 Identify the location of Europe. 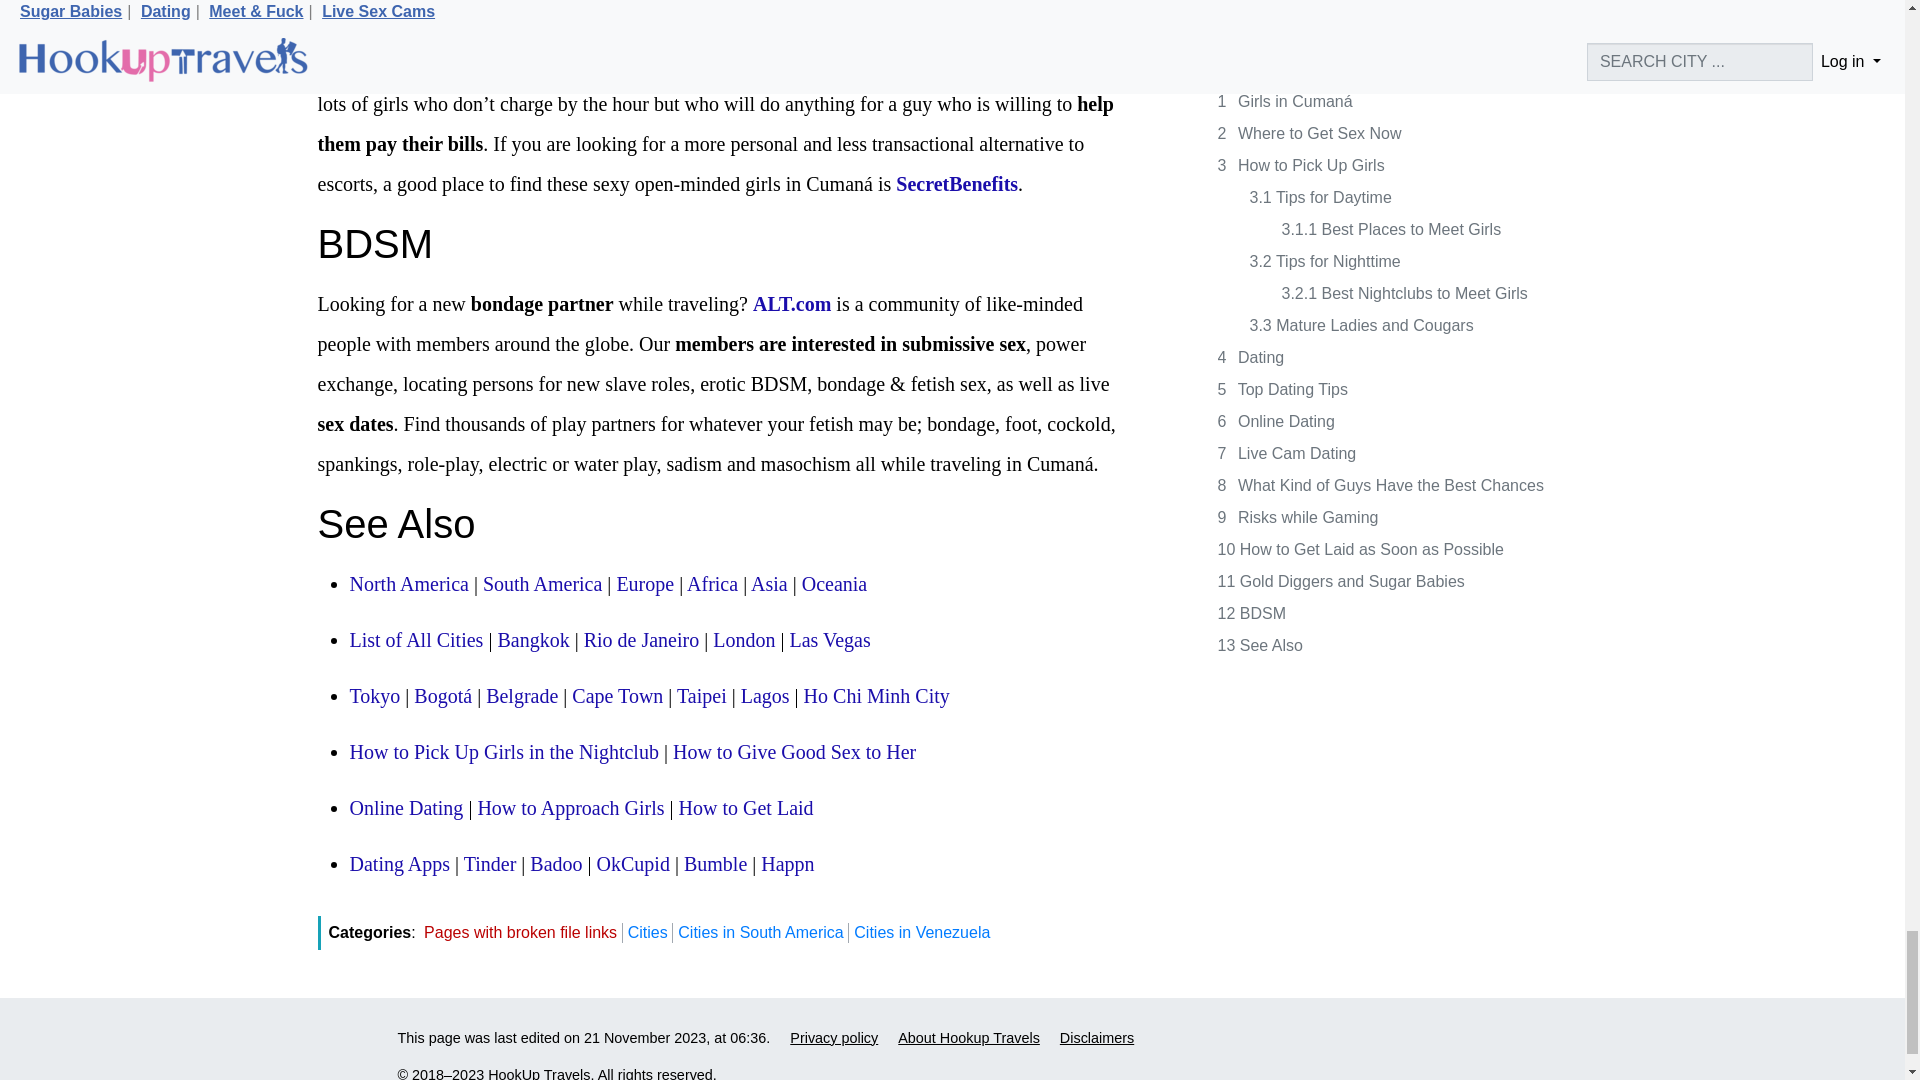
(644, 584).